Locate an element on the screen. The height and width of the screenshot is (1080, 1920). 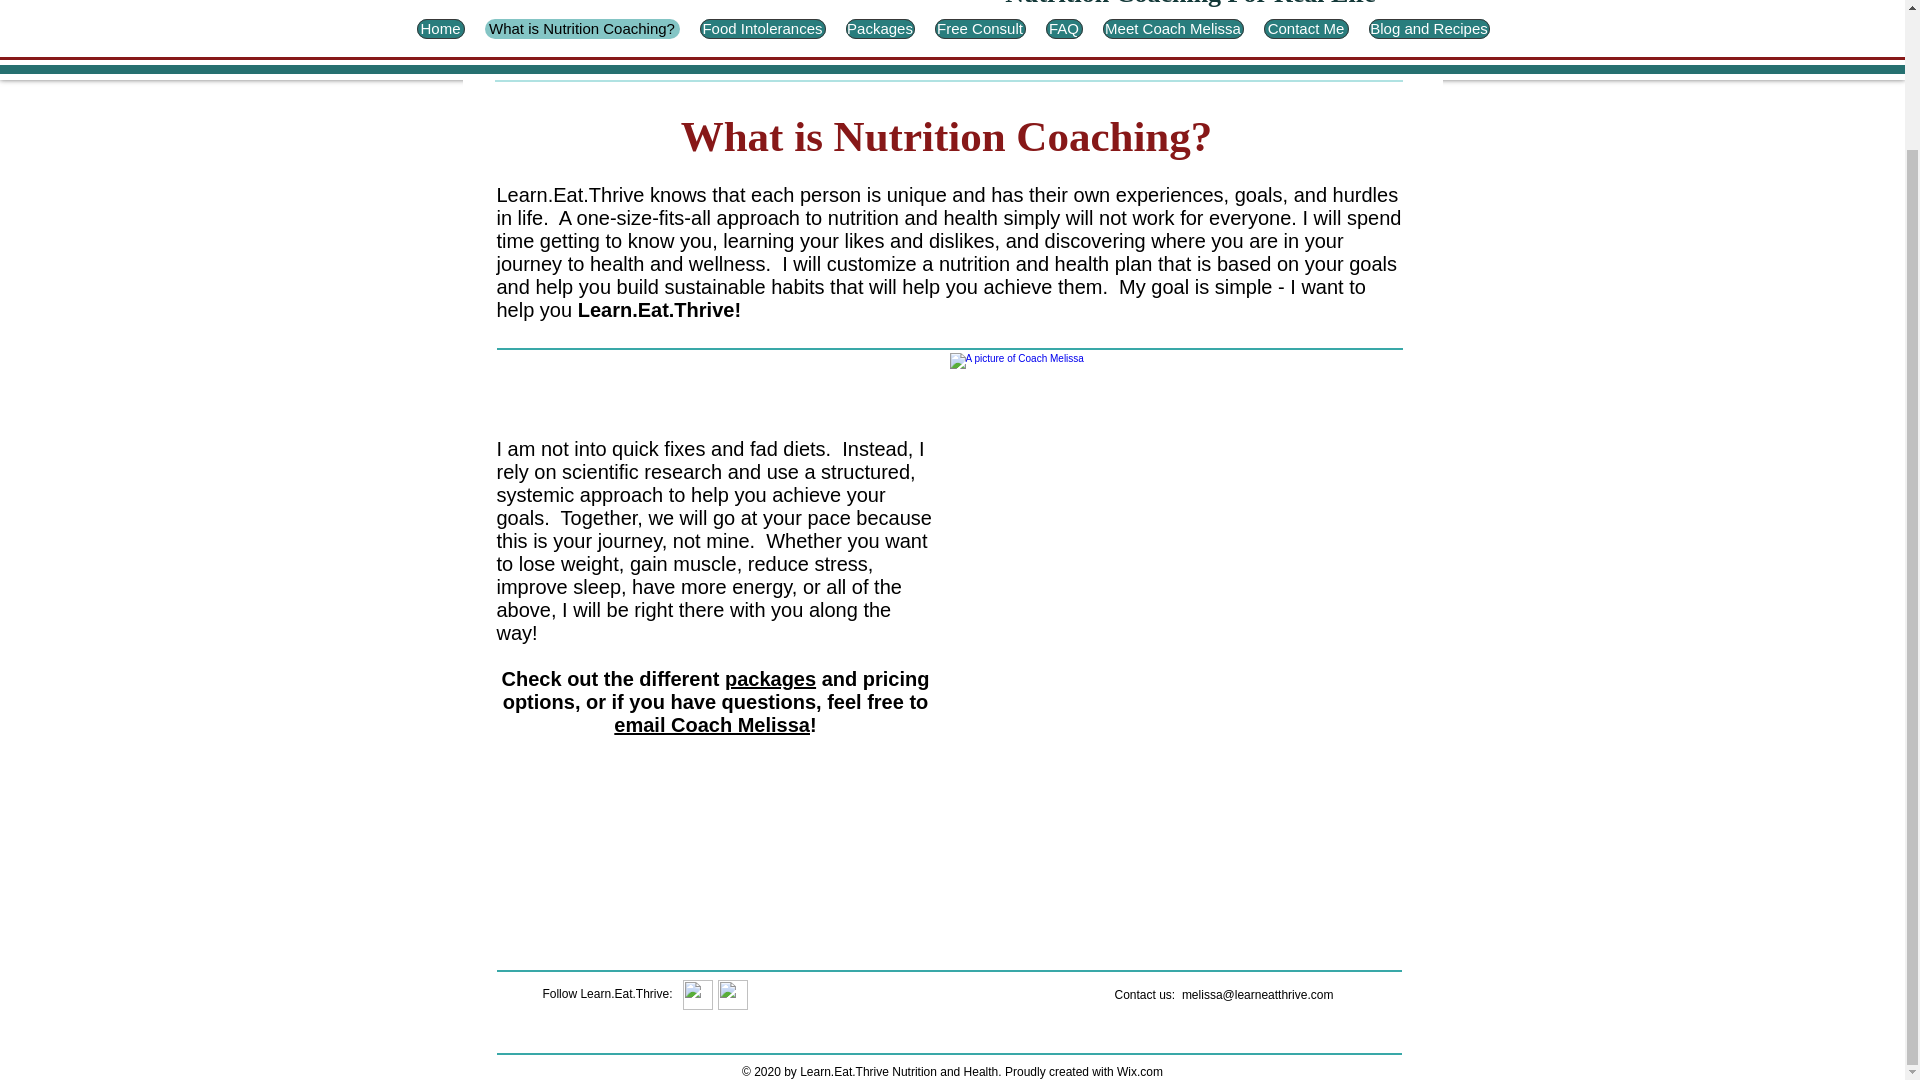
Packages is located at coordinates (880, 28).